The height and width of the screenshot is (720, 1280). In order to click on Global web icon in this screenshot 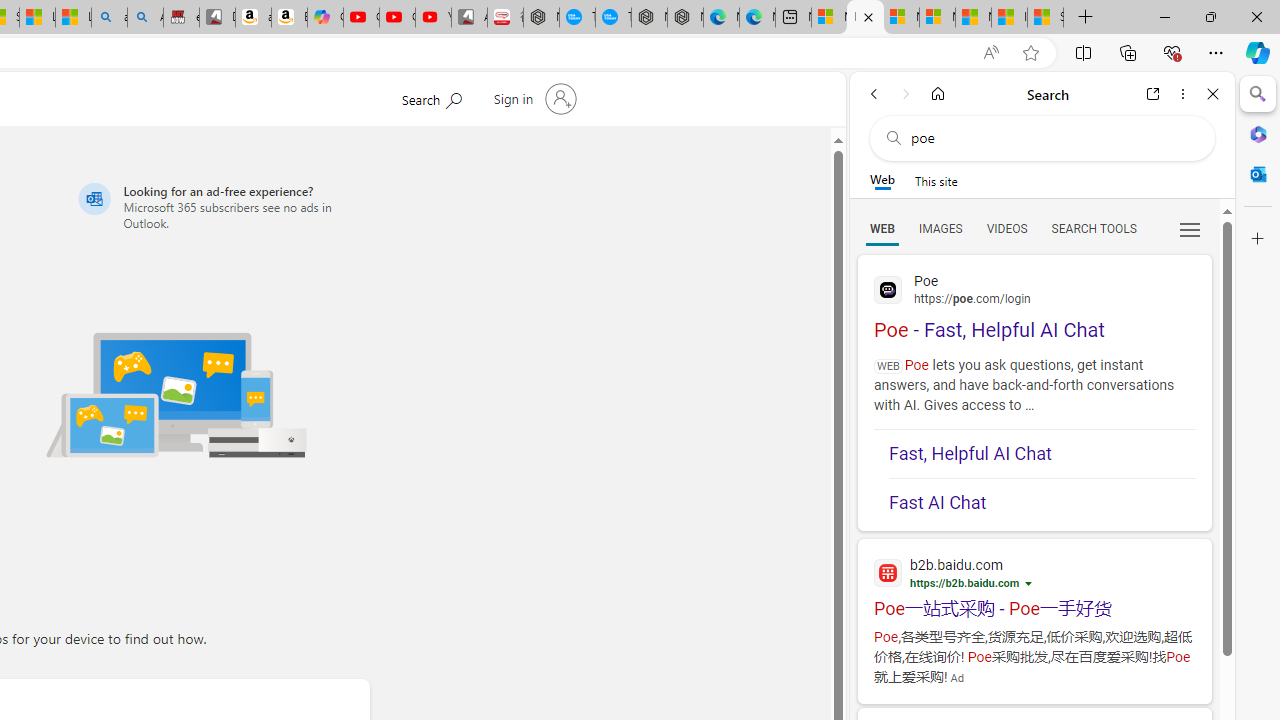, I will do `click(888, 290)`.